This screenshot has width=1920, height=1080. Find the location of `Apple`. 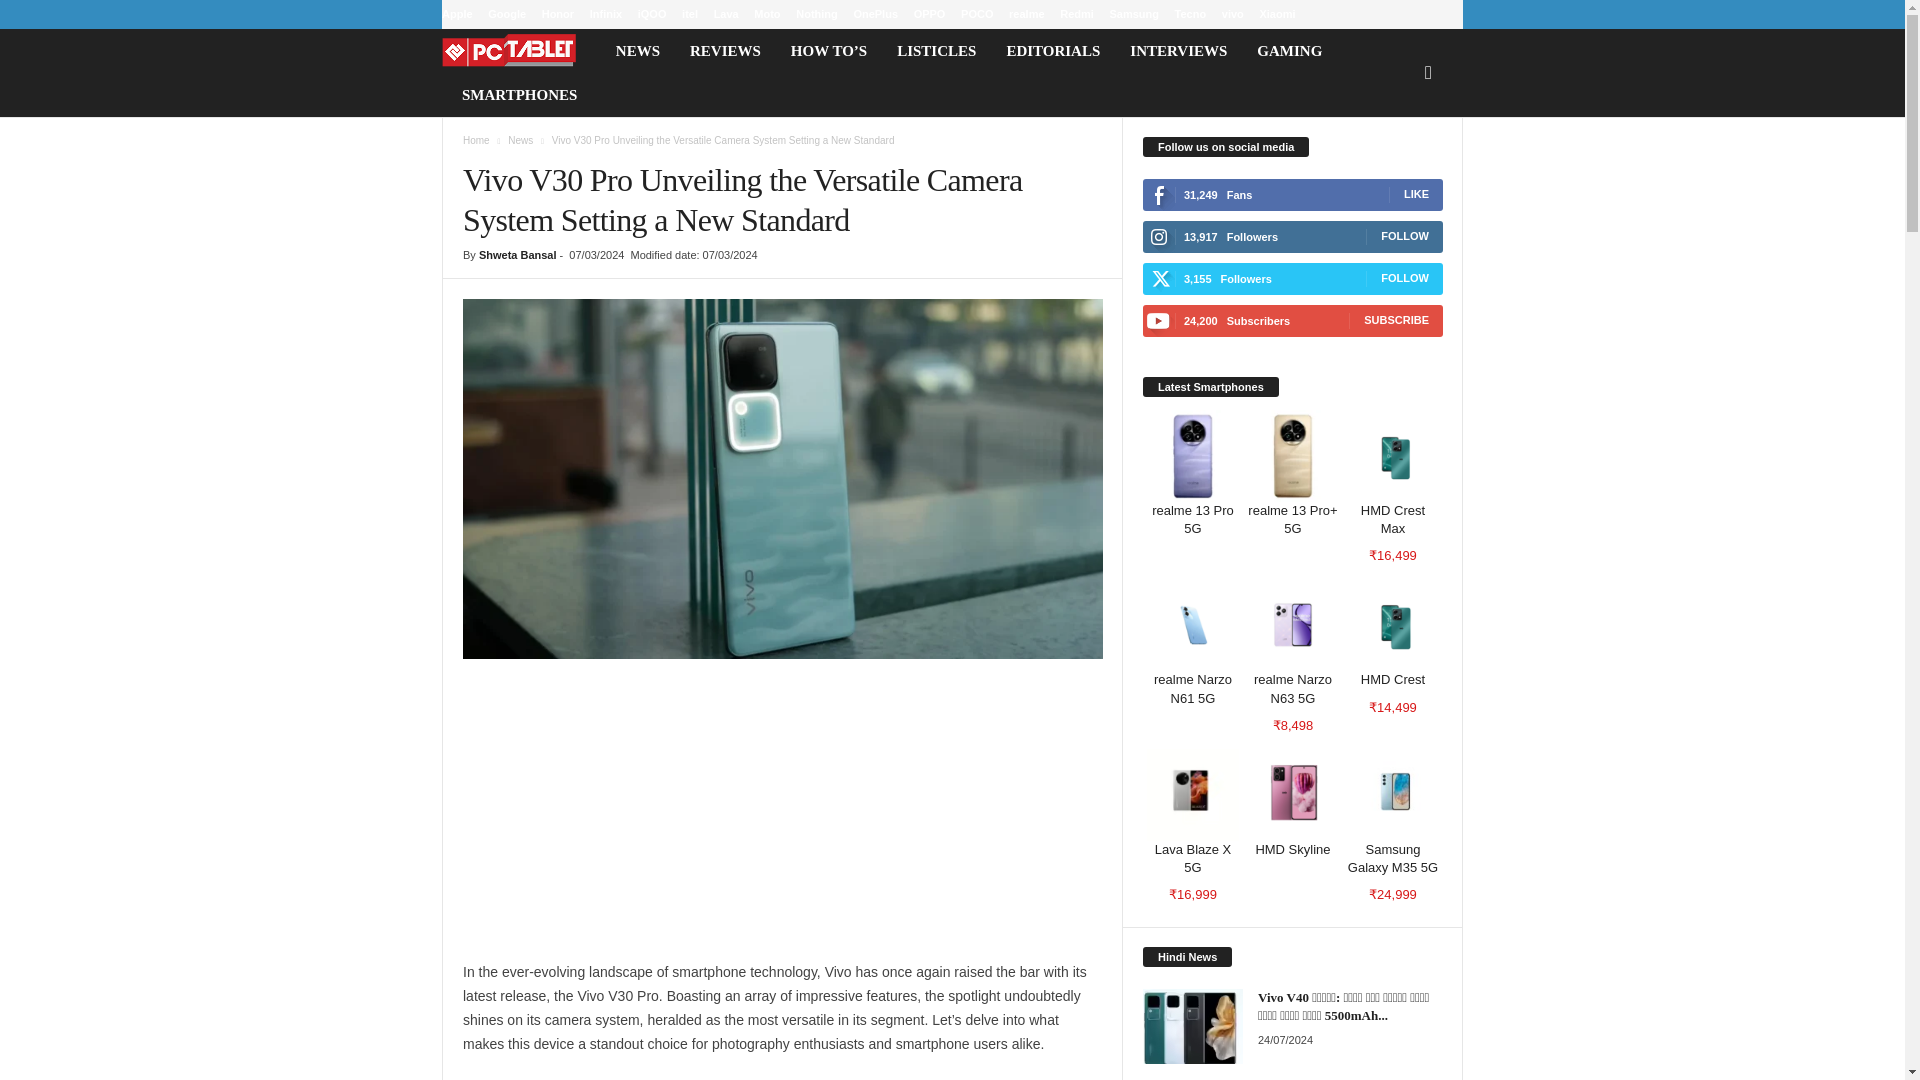

Apple is located at coordinates (456, 14).